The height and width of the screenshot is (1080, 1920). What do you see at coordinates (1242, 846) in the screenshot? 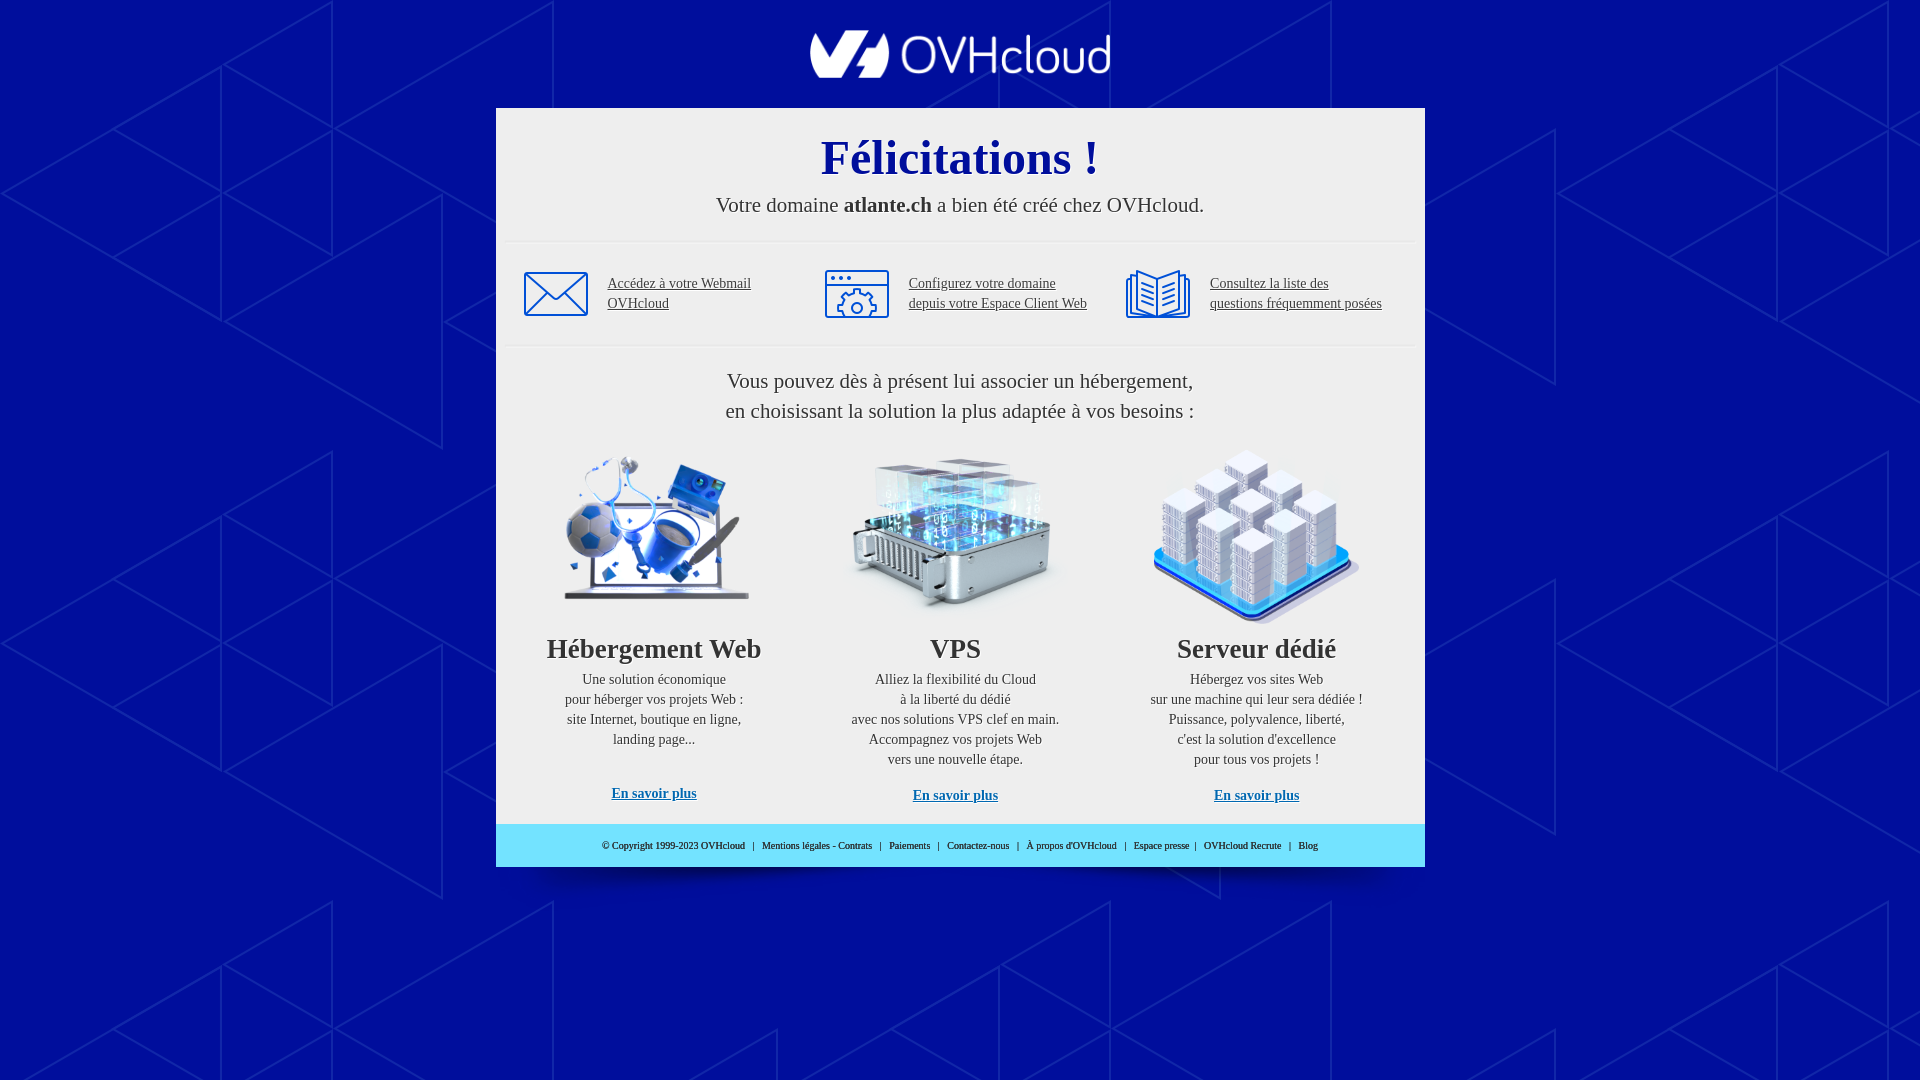
I see `OVHcloud Recrute` at bounding box center [1242, 846].